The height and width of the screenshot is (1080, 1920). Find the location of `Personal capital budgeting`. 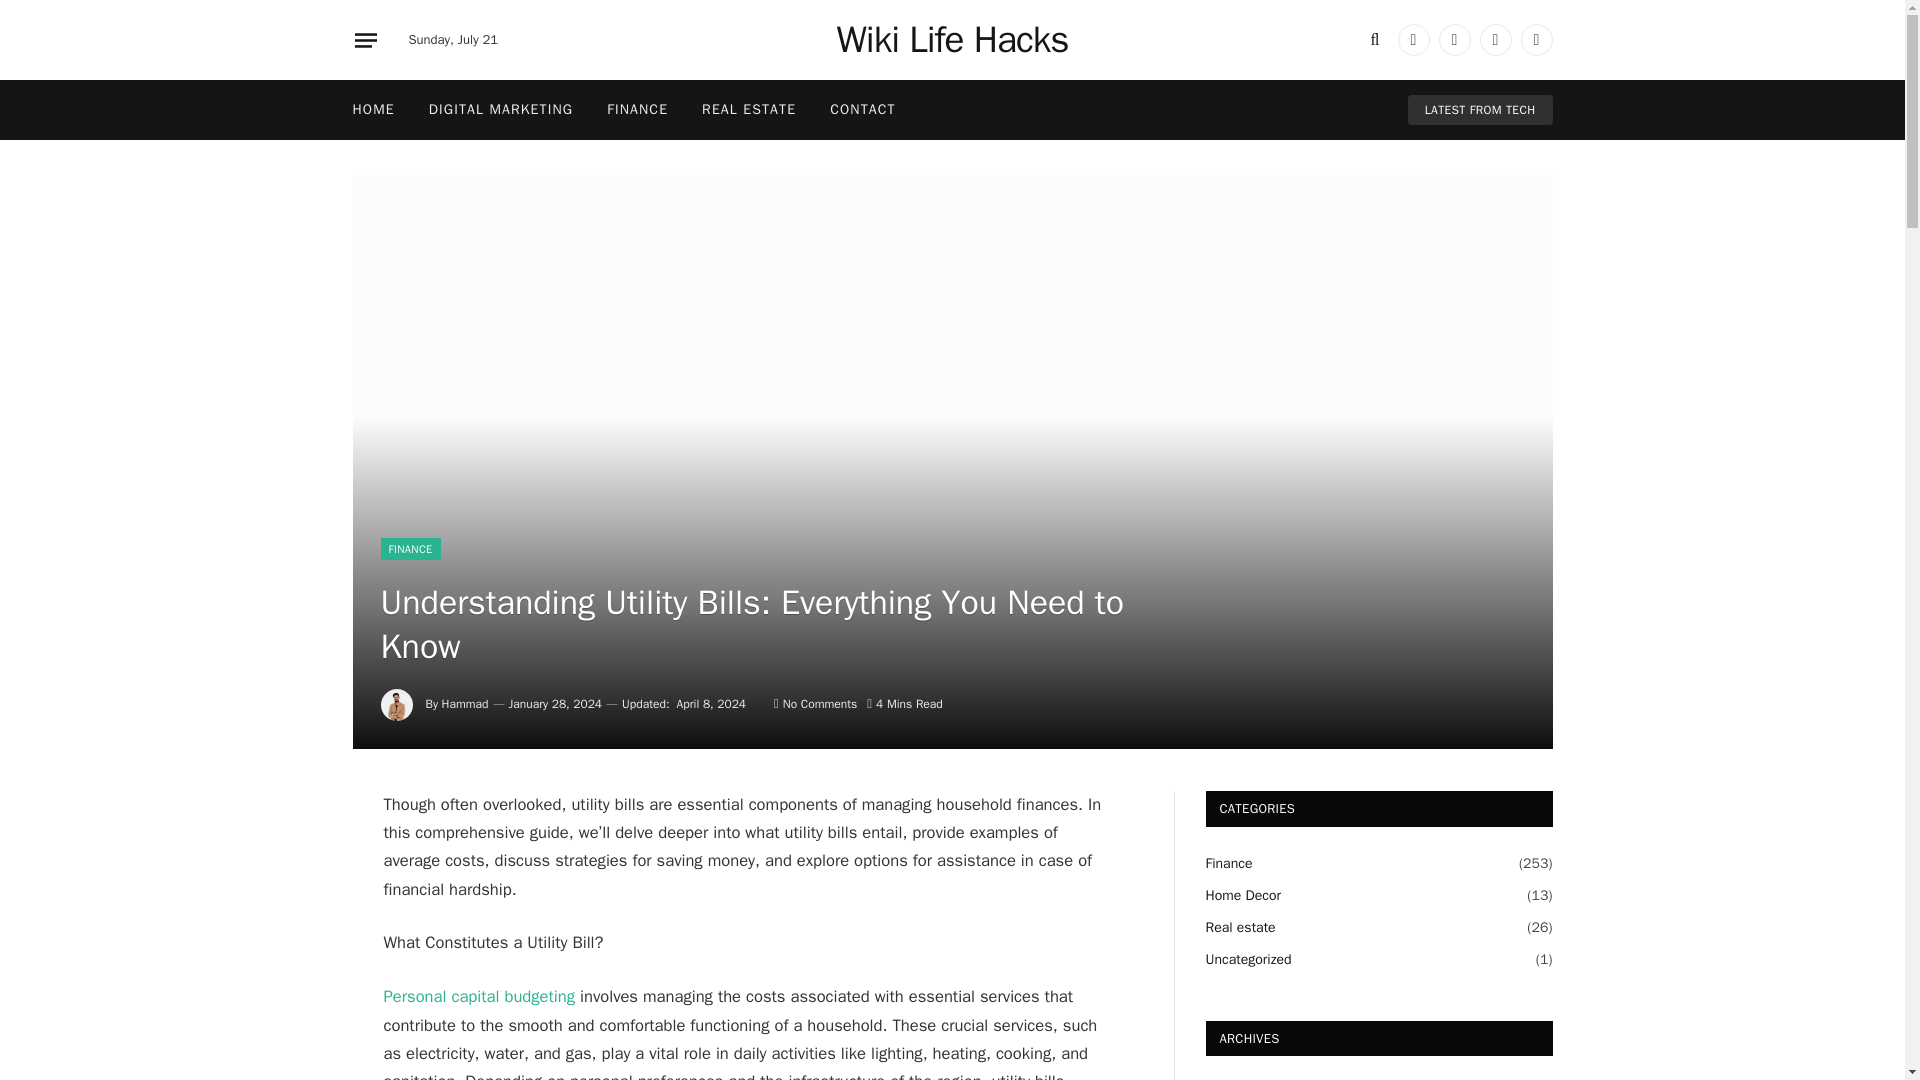

Personal capital budgeting is located at coordinates (480, 996).